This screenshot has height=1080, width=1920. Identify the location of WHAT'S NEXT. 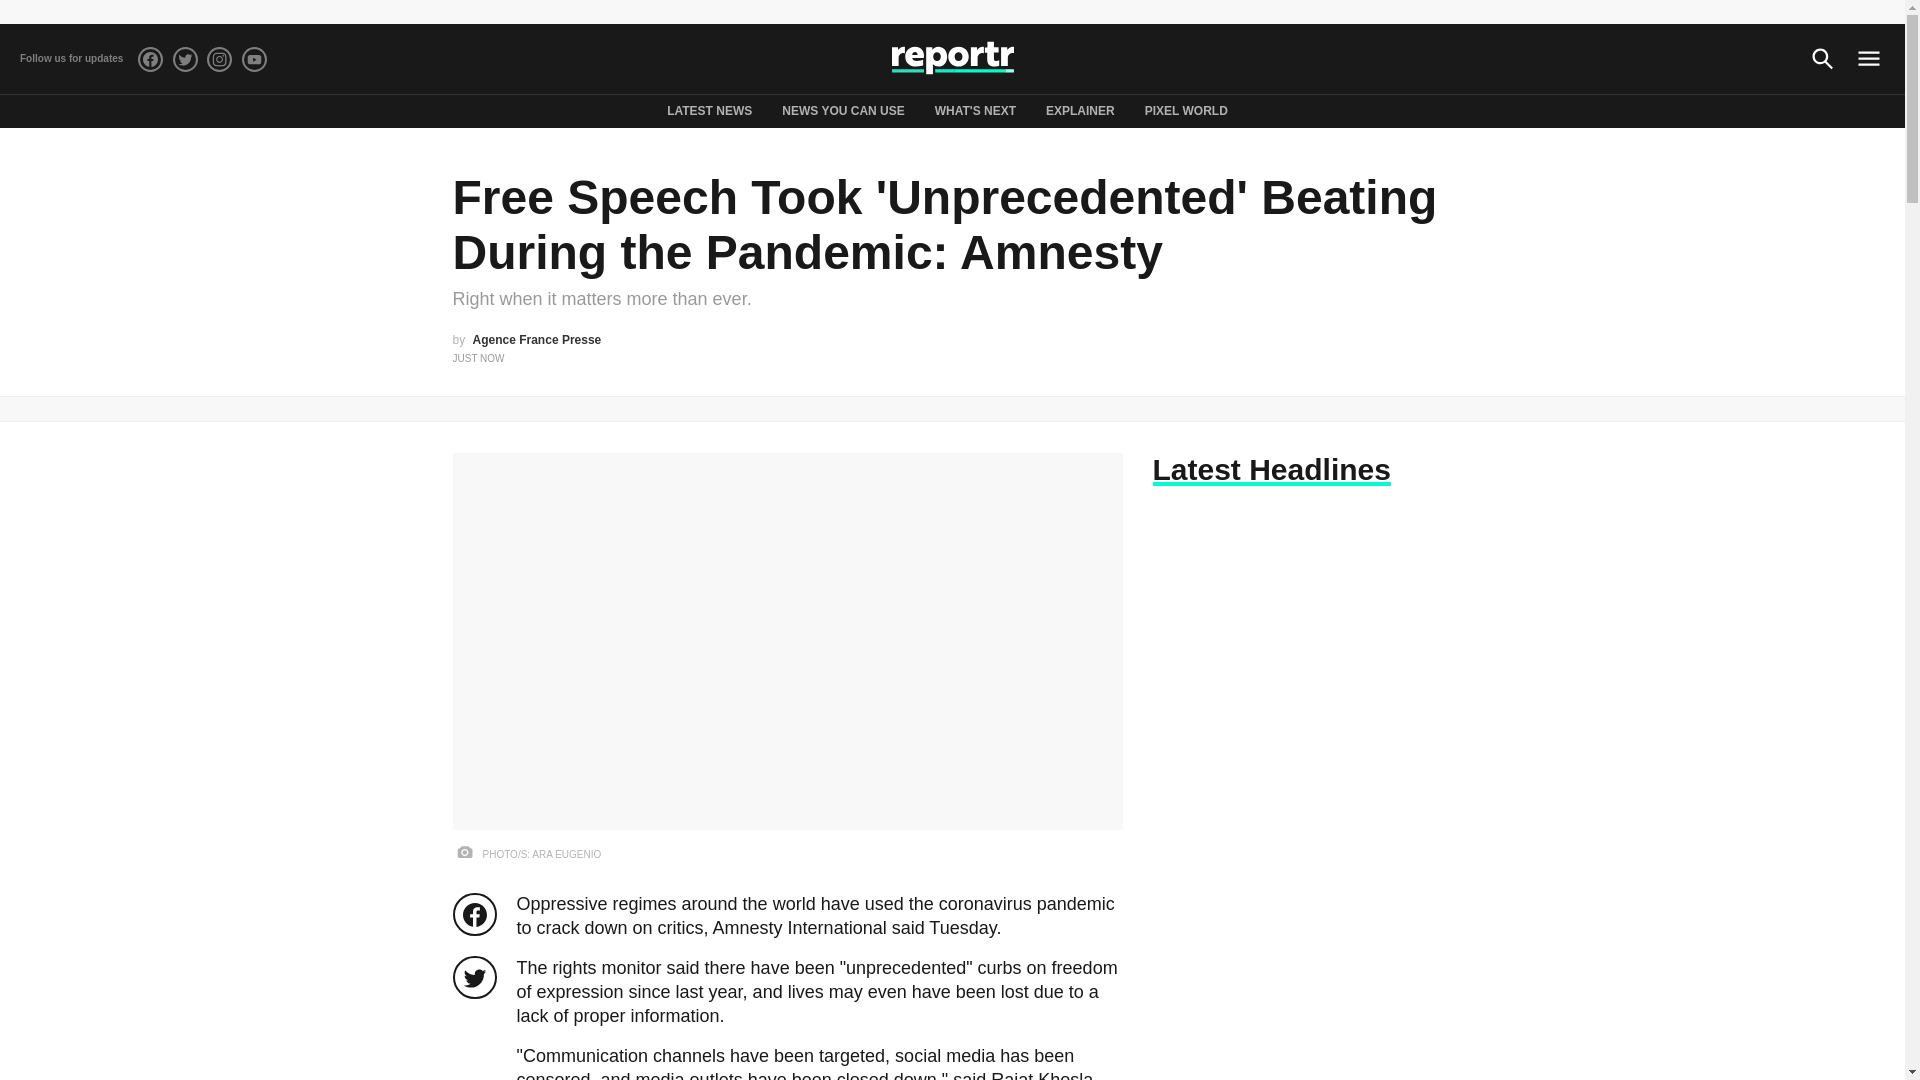
(975, 110).